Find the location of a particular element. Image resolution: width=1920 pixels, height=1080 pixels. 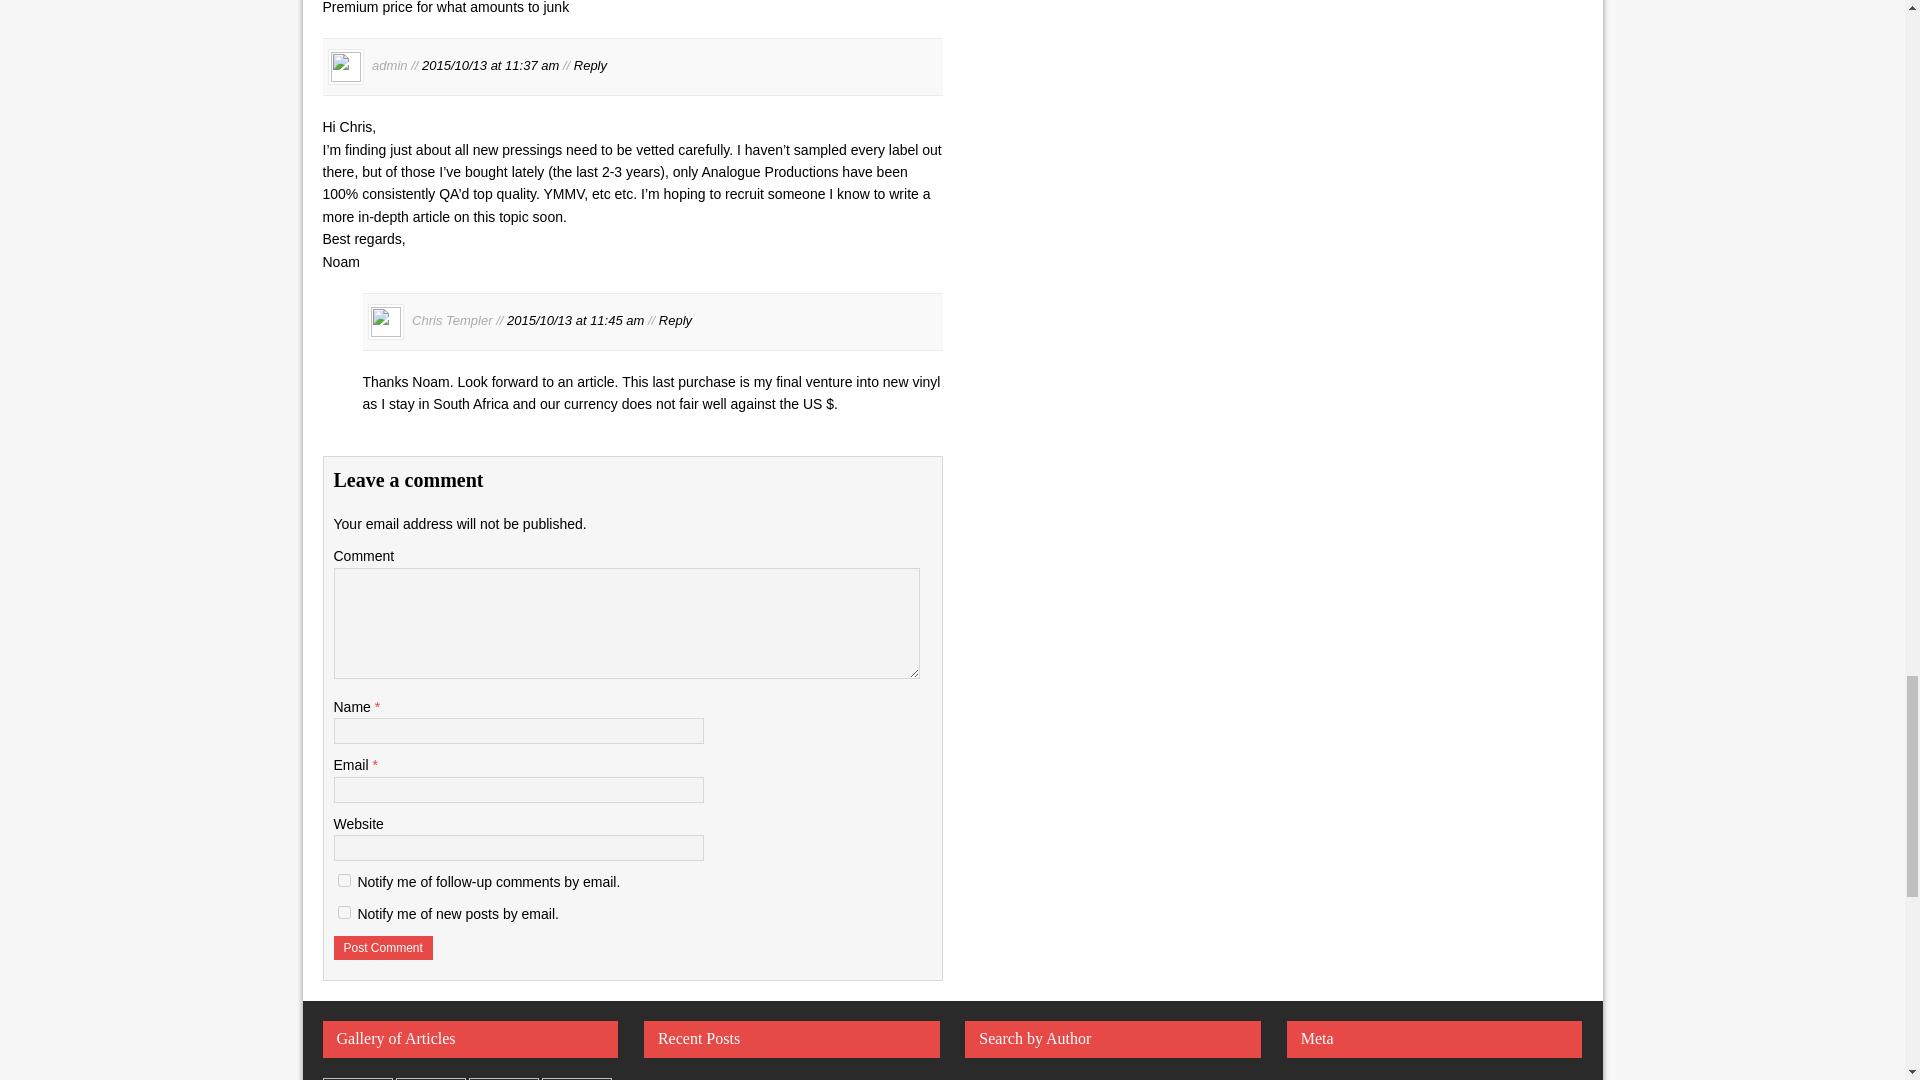

subscribe is located at coordinates (344, 880).